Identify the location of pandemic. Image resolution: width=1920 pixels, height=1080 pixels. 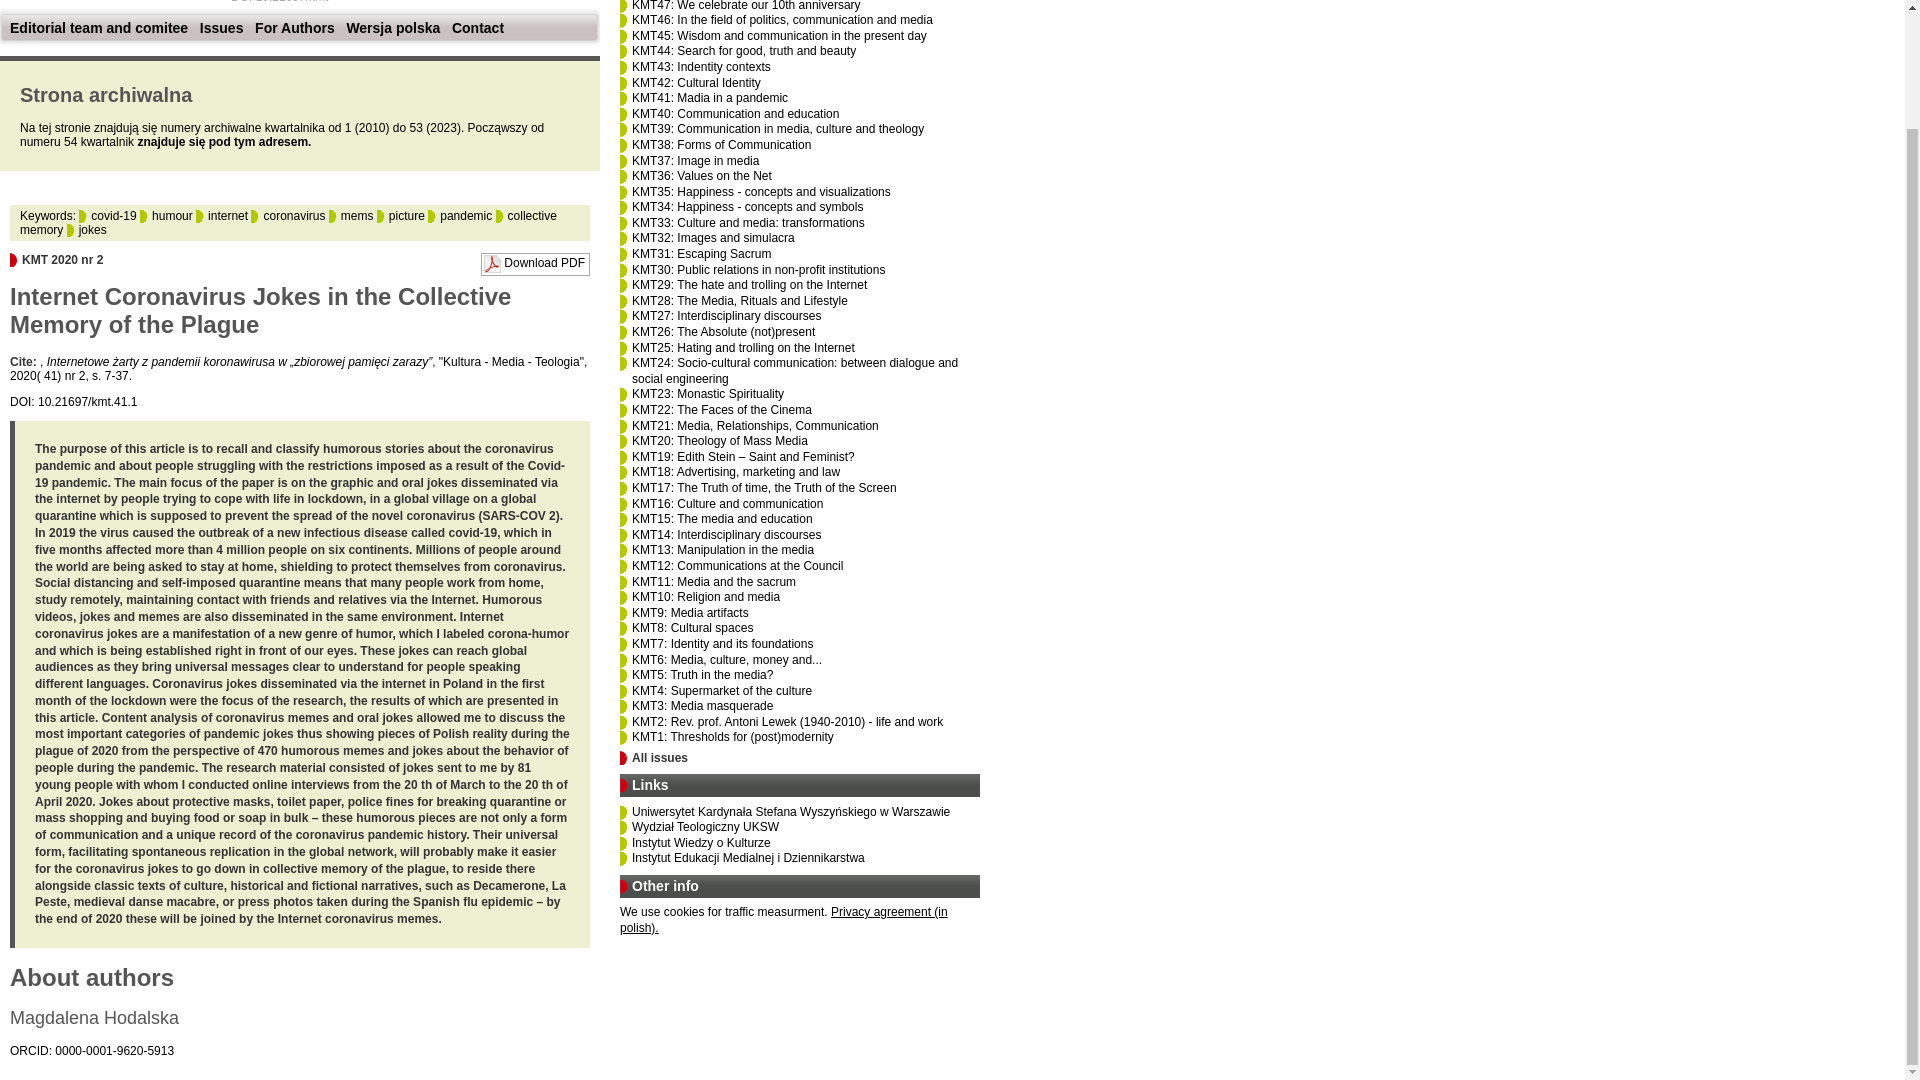
(460, 216).